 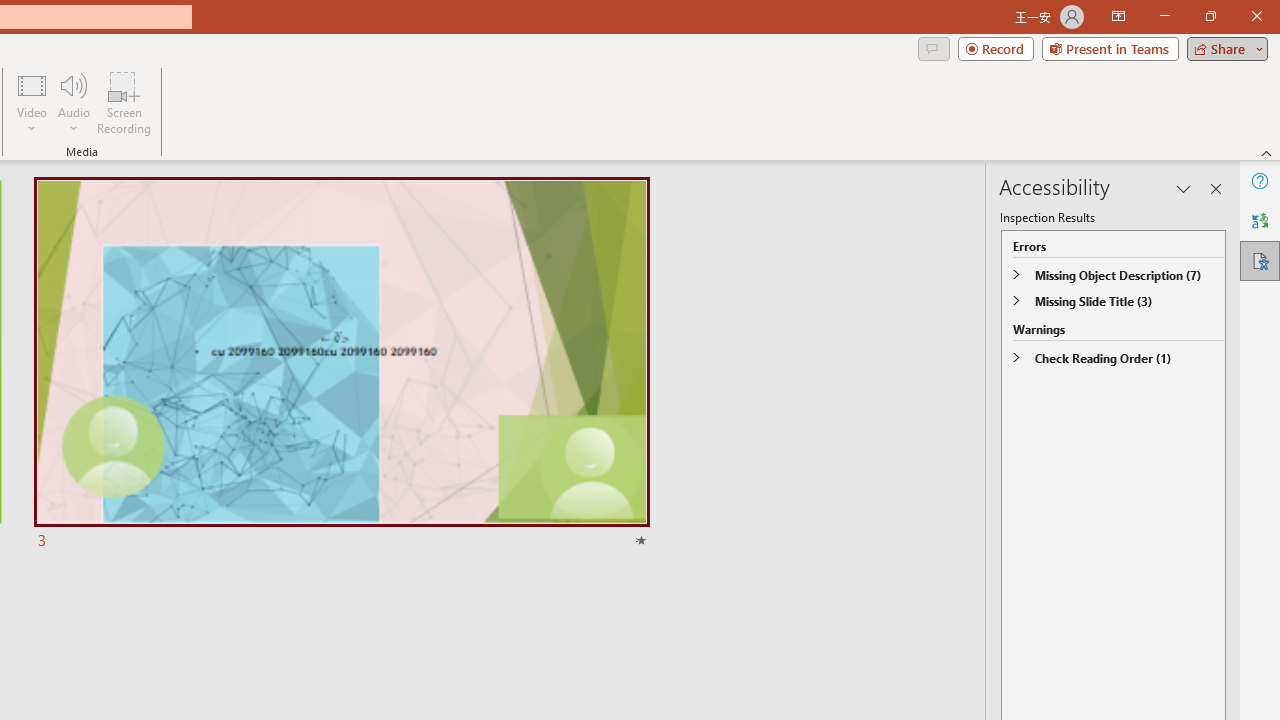 I want to click on Video, so click(x=32, y=102).